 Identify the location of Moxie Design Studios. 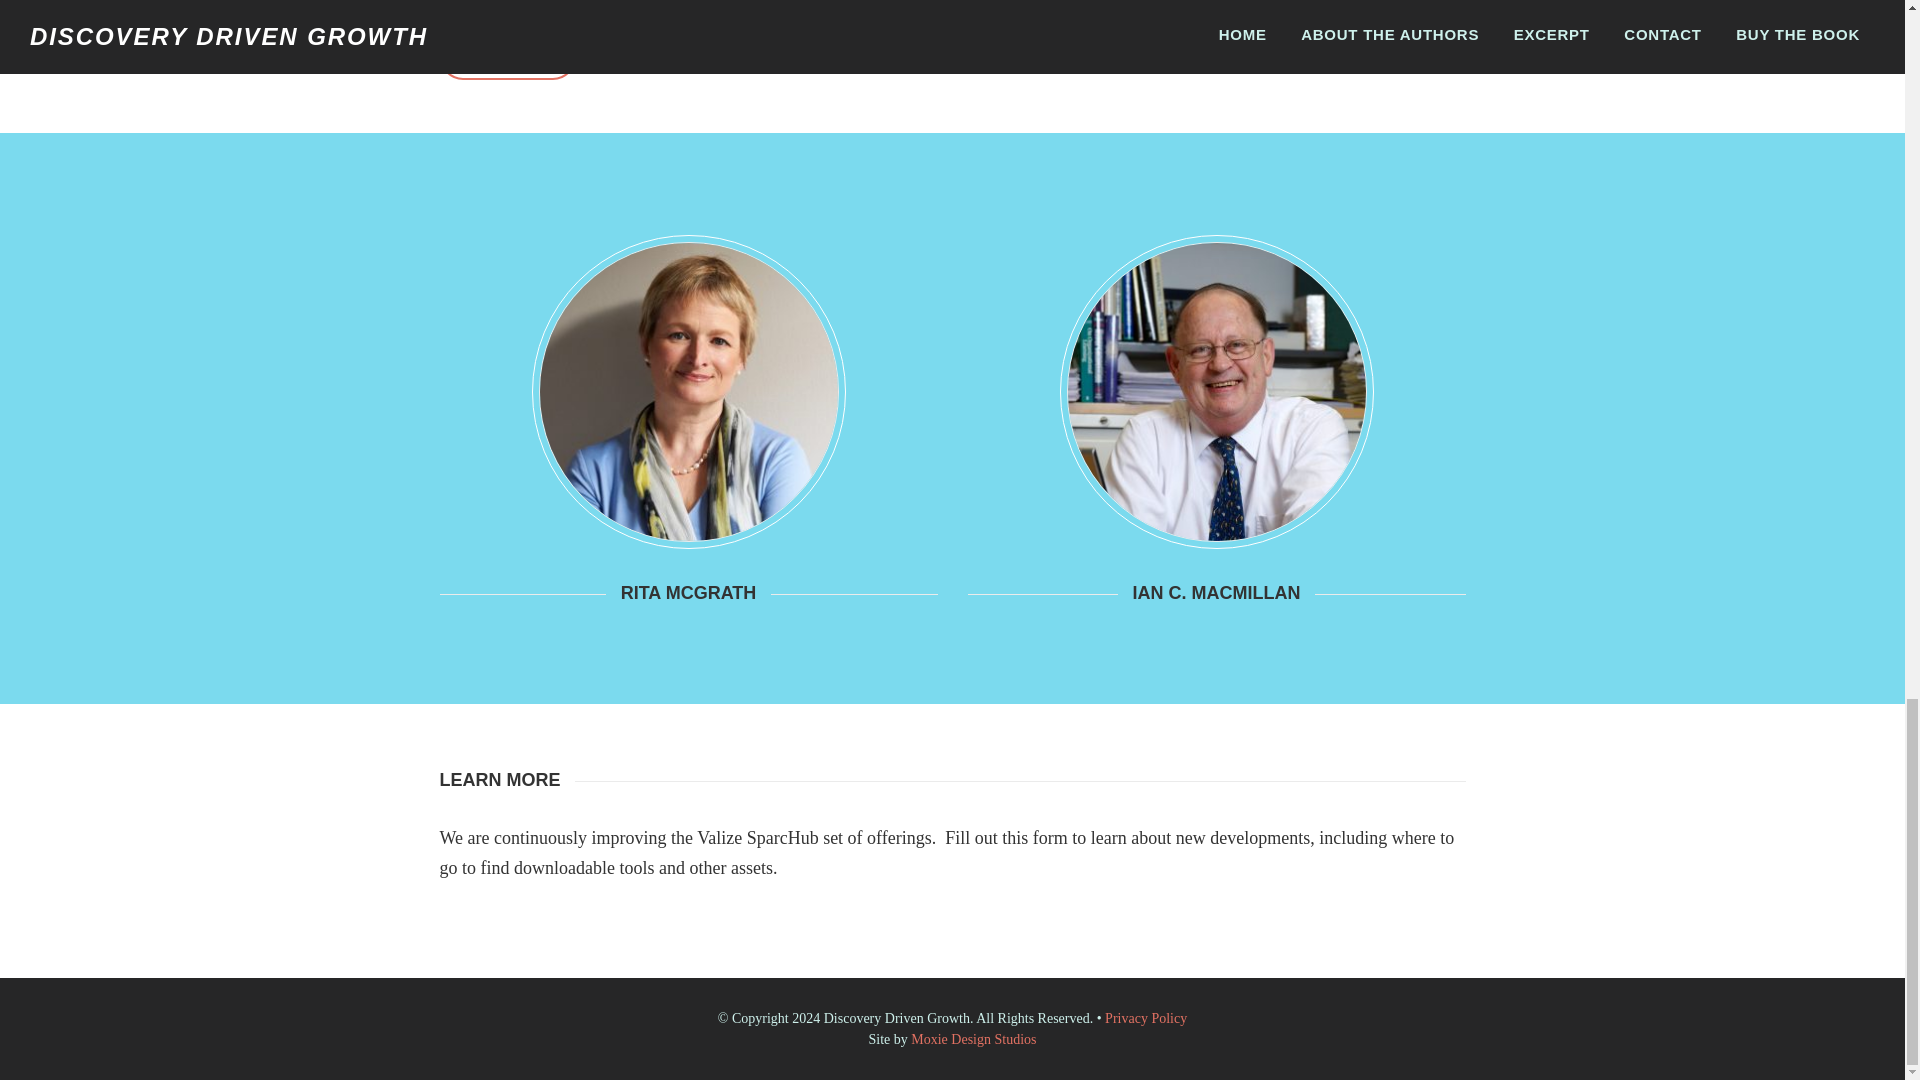
(973, 1039).